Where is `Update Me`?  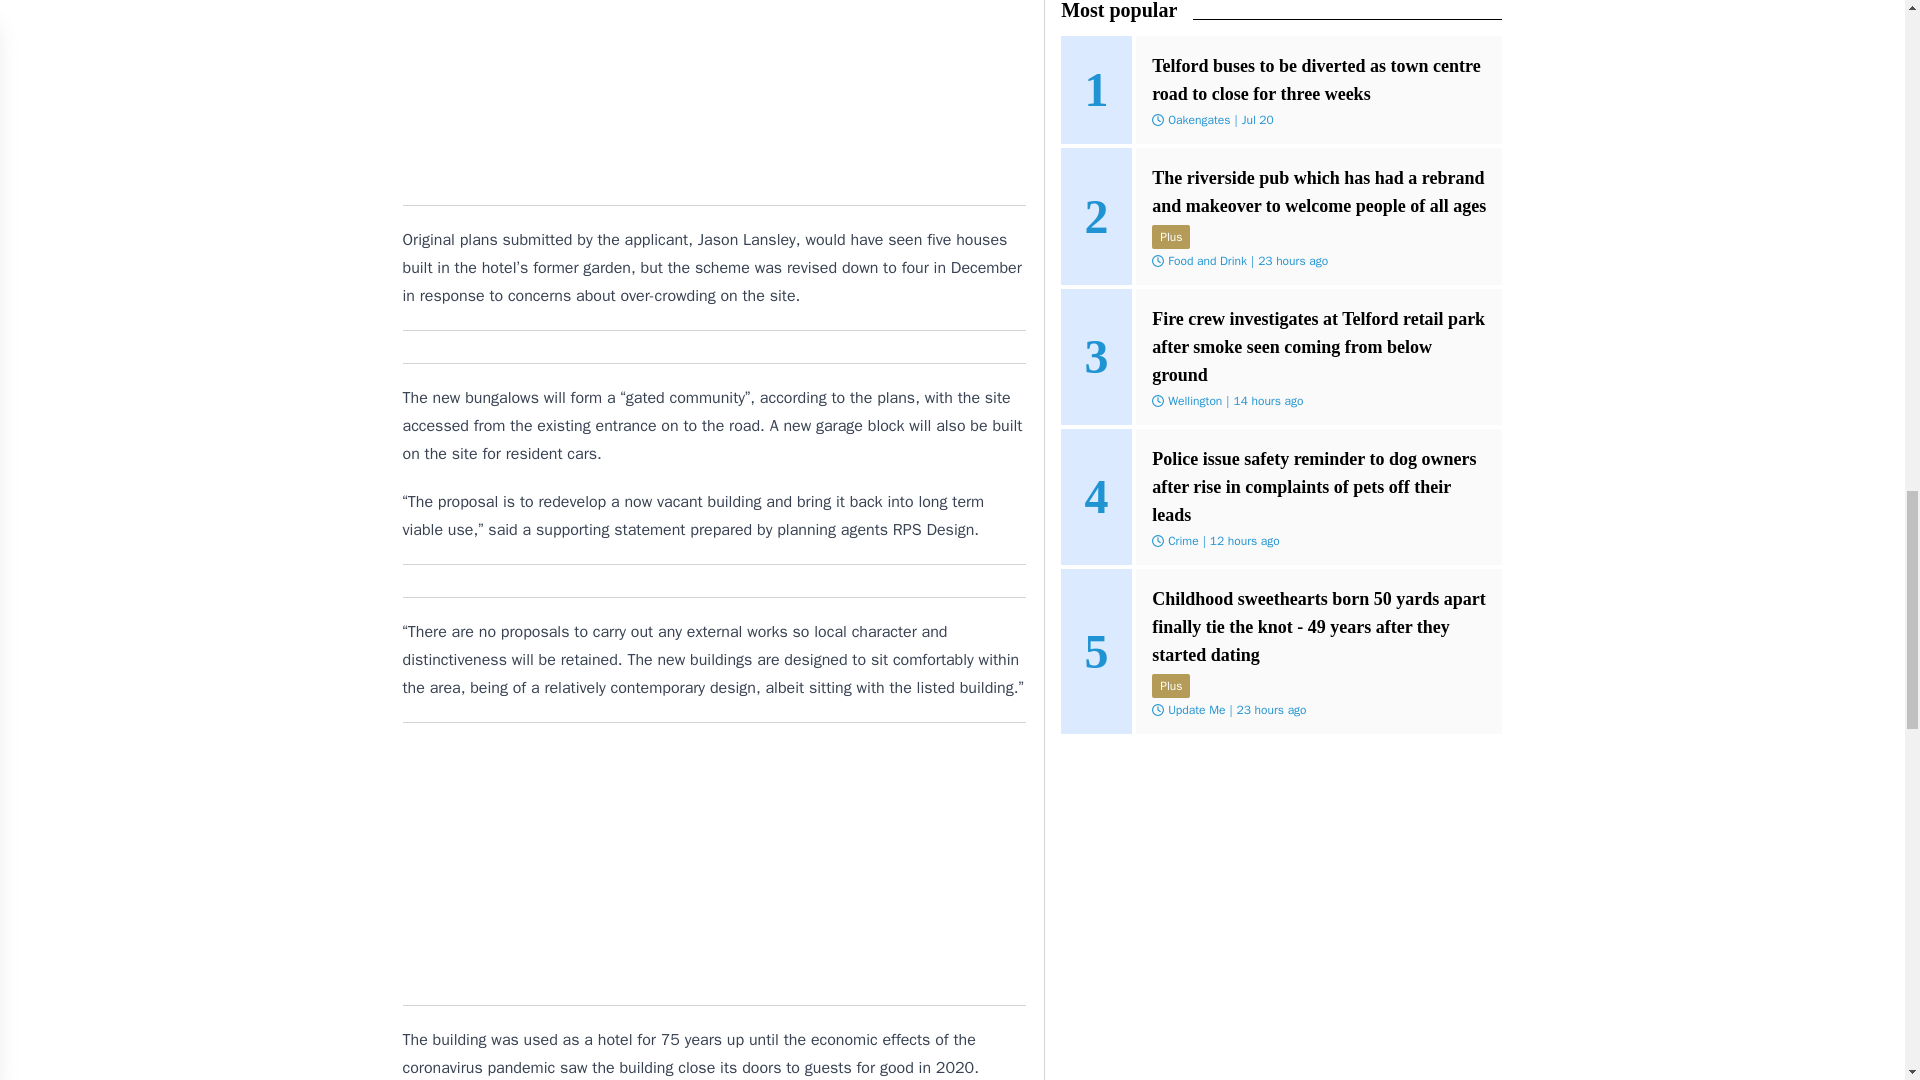
Update Me is located at coordinates (1196, 710).